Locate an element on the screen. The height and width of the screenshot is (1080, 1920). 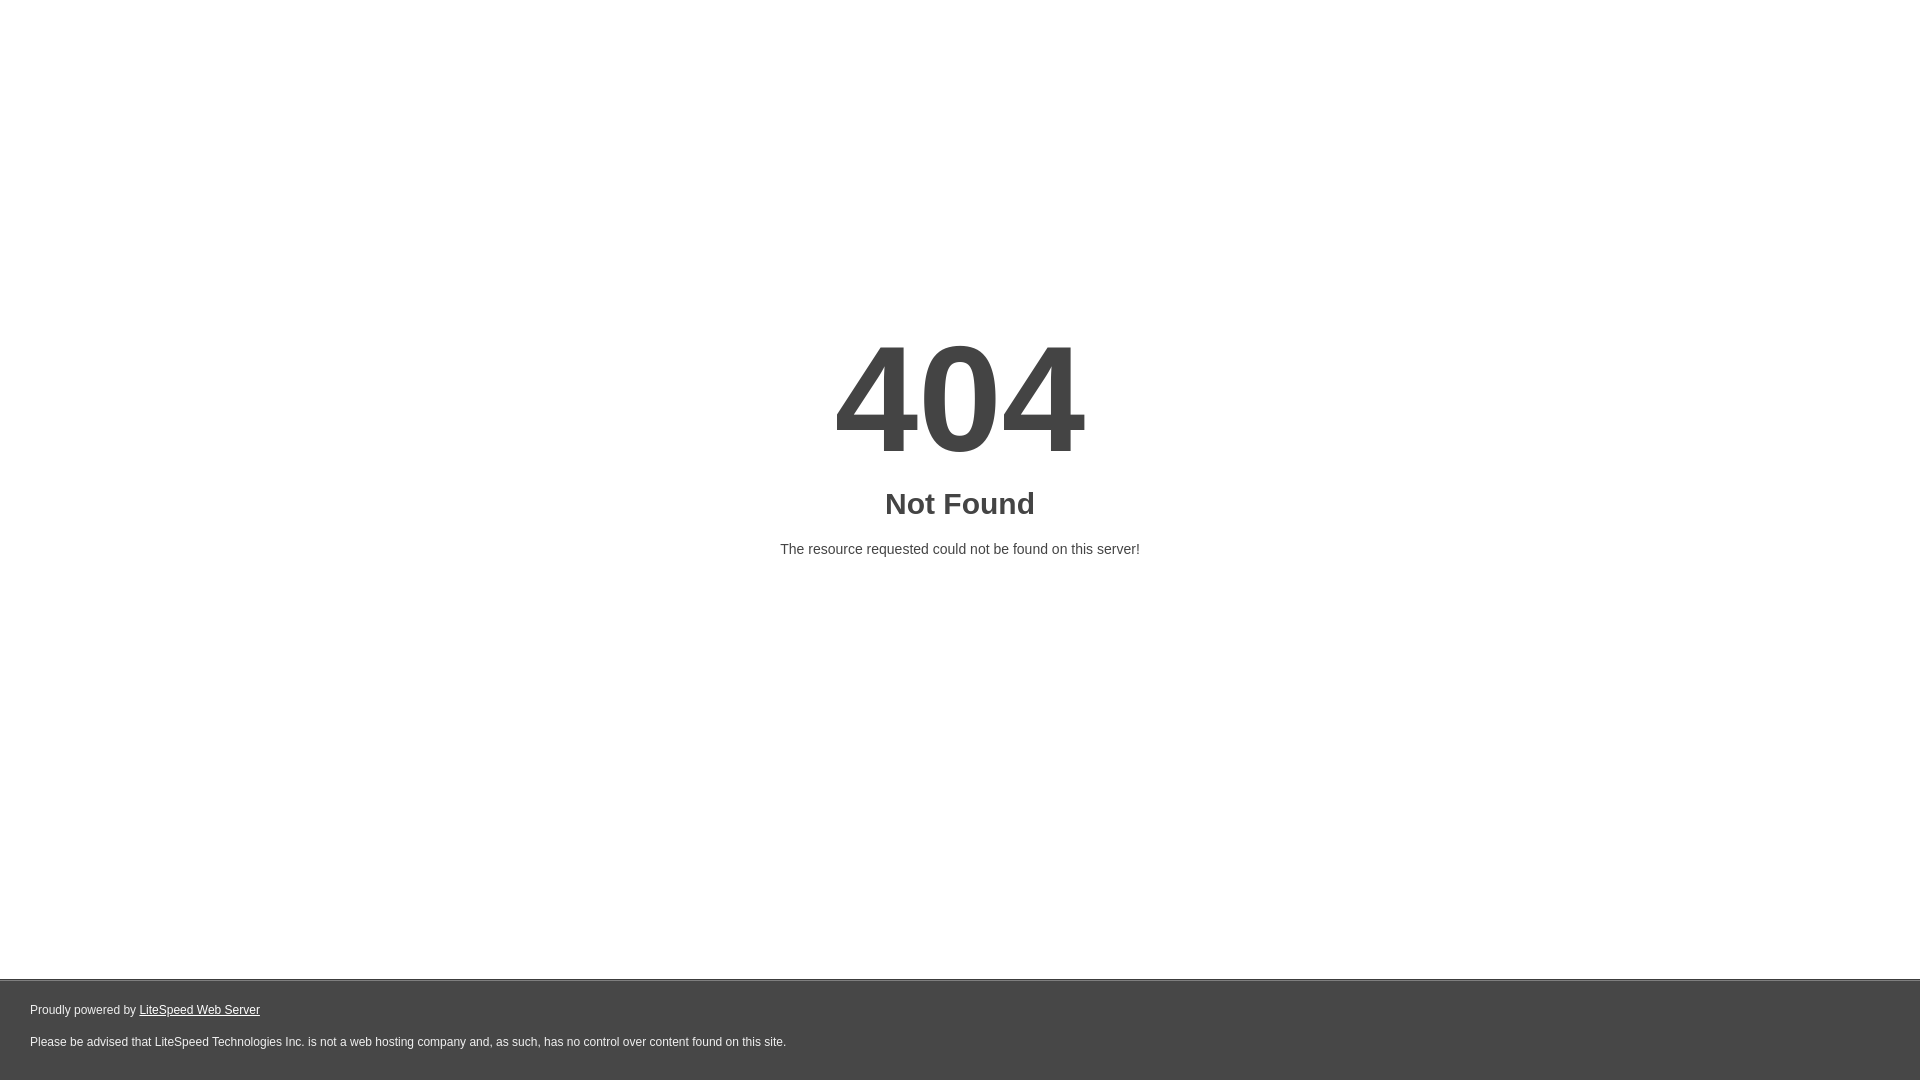
LiteSpeed Web Server is located at coordinates (200, 1010).